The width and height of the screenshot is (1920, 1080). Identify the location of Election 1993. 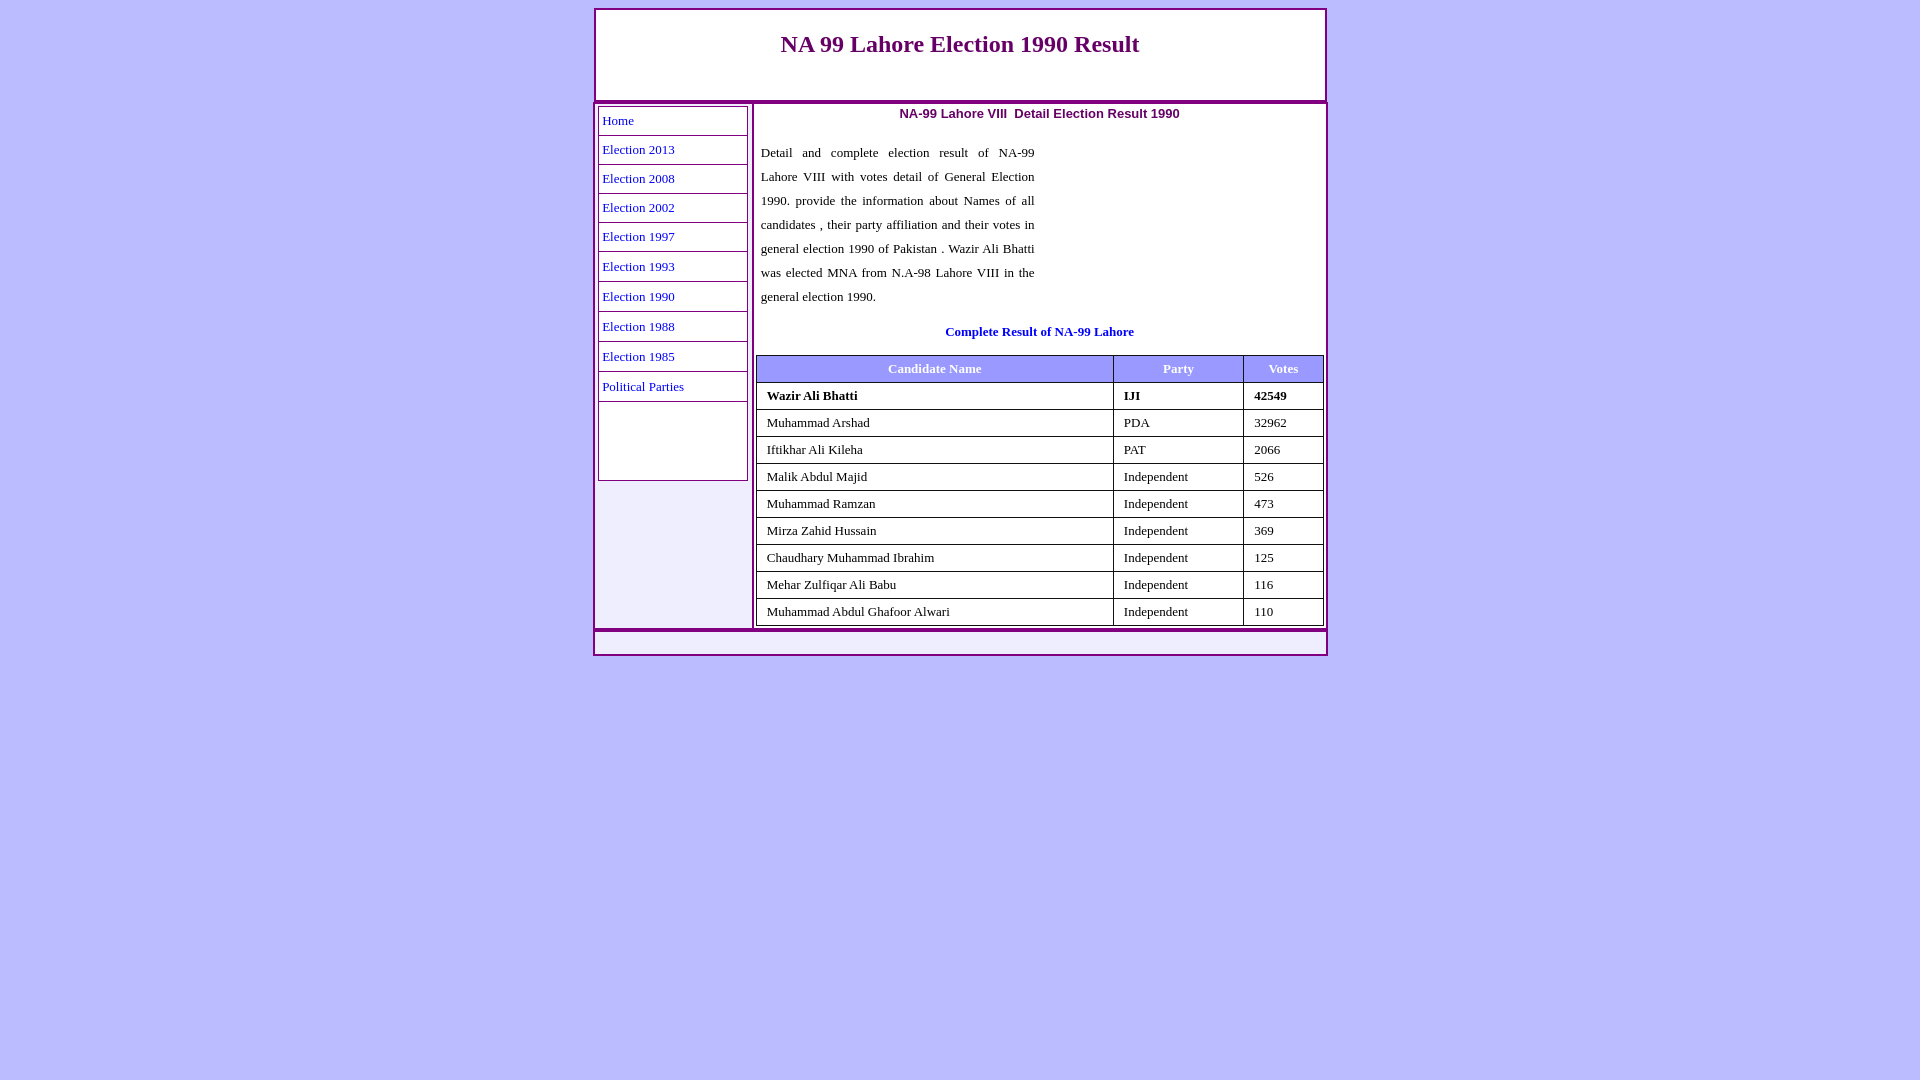
(638, 264).